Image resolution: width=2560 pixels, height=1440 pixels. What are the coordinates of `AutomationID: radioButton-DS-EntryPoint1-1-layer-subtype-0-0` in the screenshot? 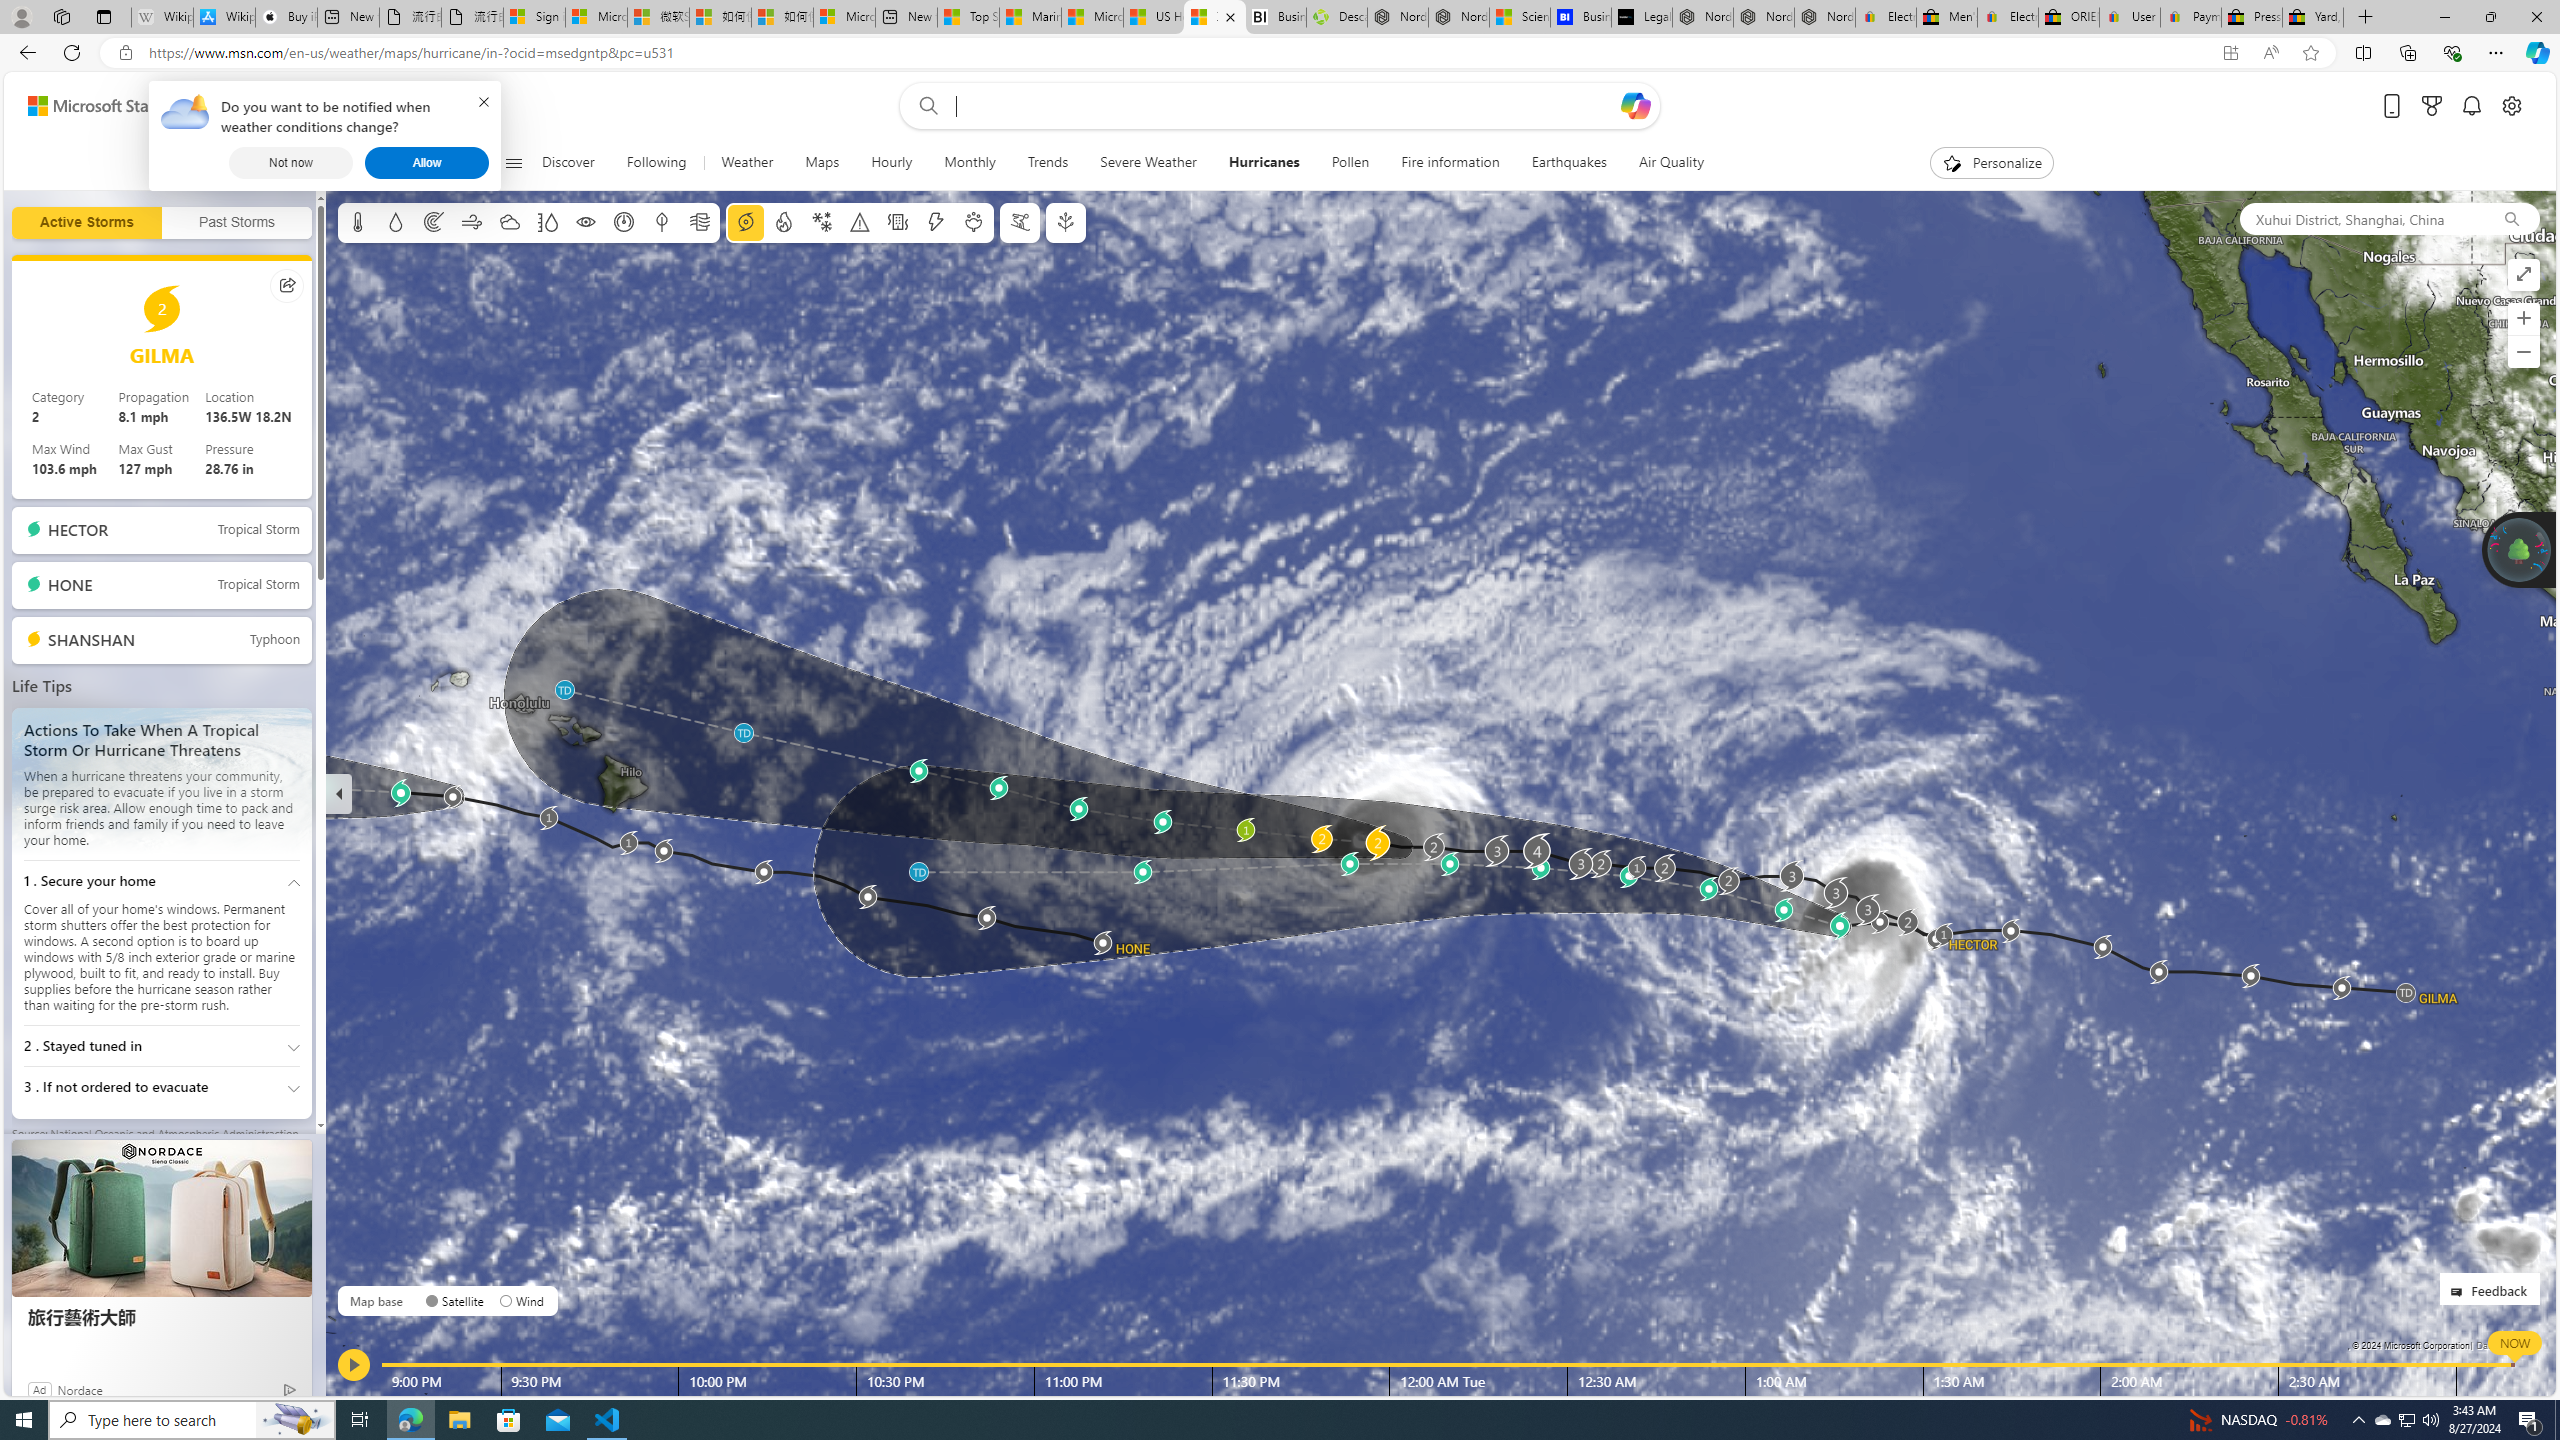 It's located at (430, 1300).